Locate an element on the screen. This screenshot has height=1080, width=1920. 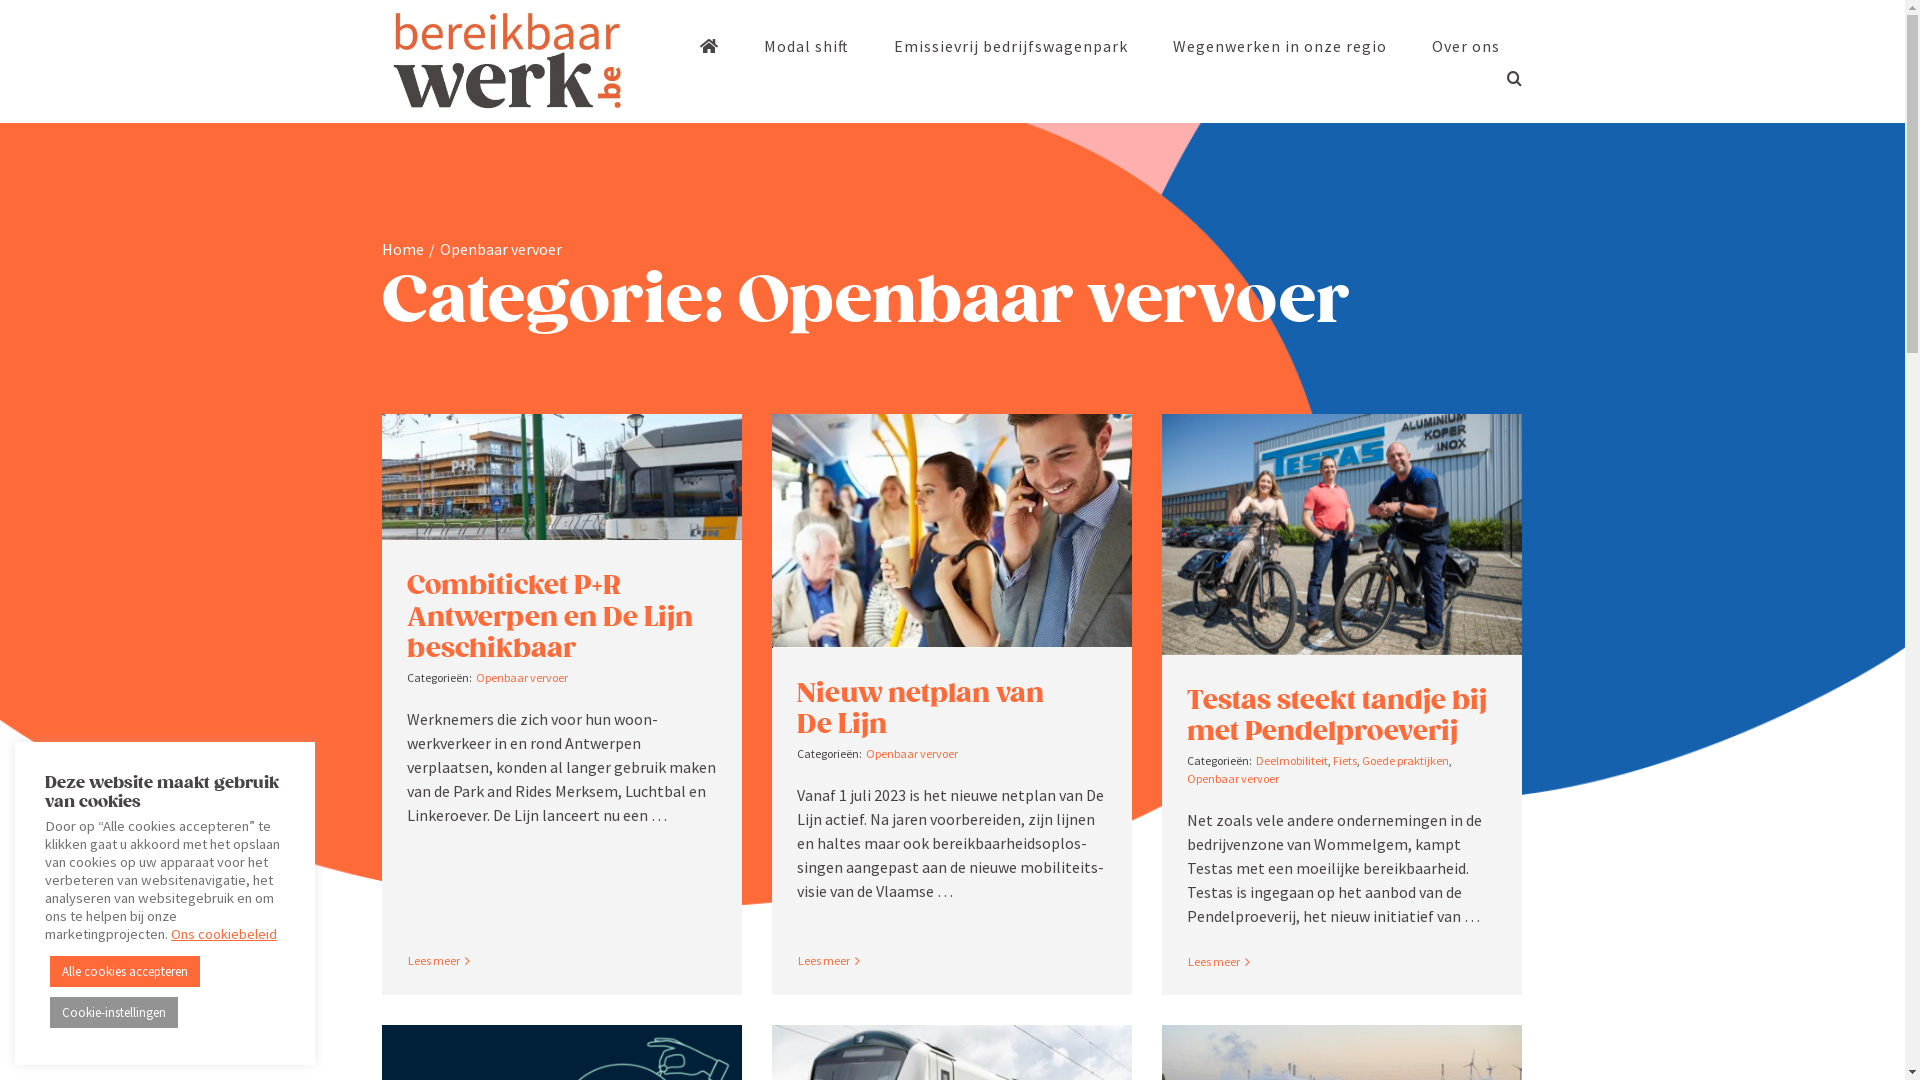
Alle cookies accepteren is located at coordinates (125, 972).